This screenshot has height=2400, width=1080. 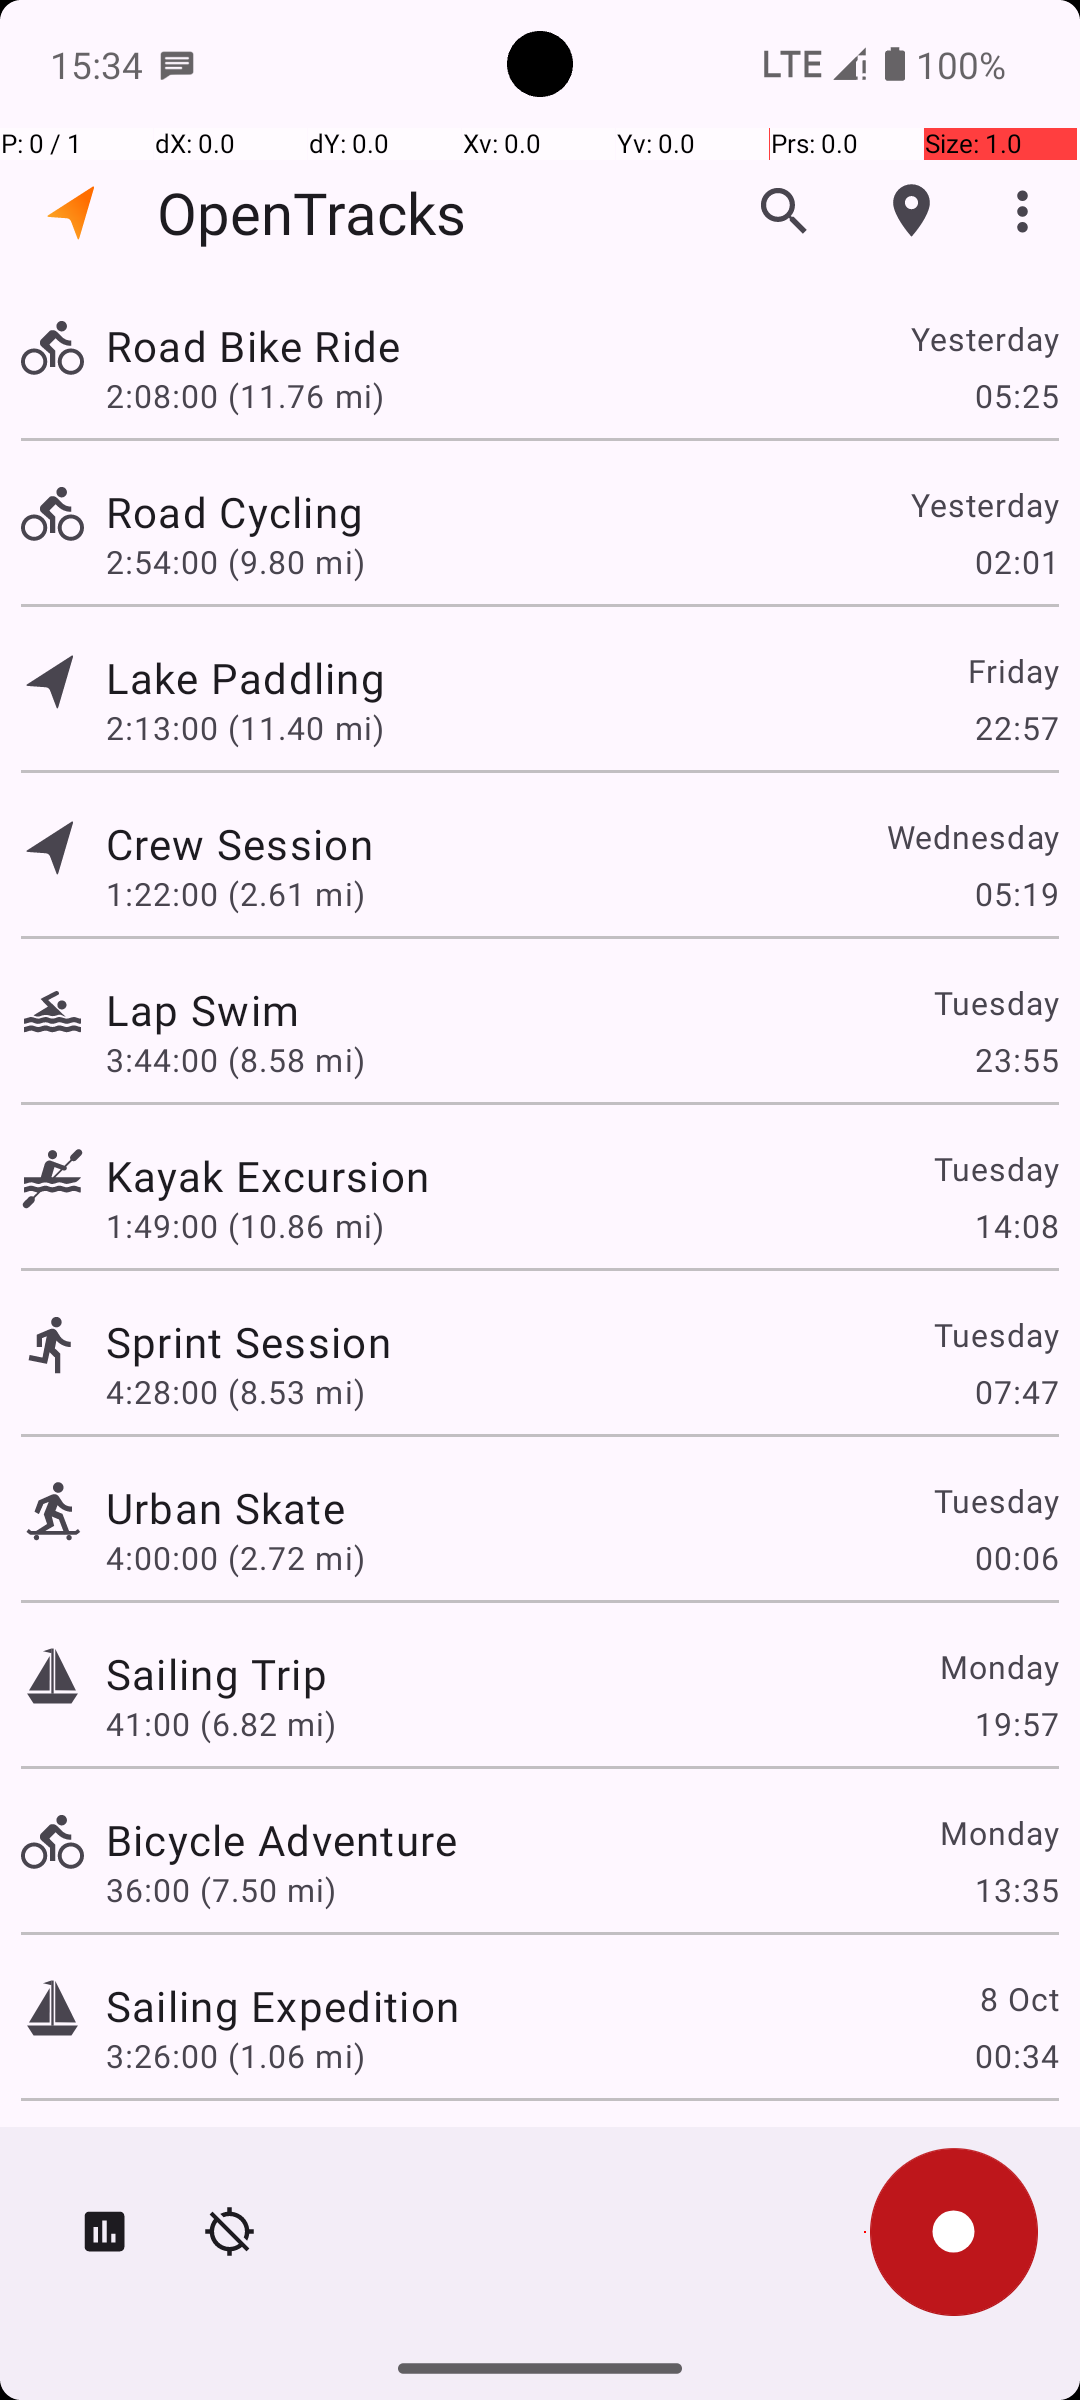 What do you see at coordinates (1016, 1060) in the screenshot?
I see `23:55` at bounding box center [1016, 1060].